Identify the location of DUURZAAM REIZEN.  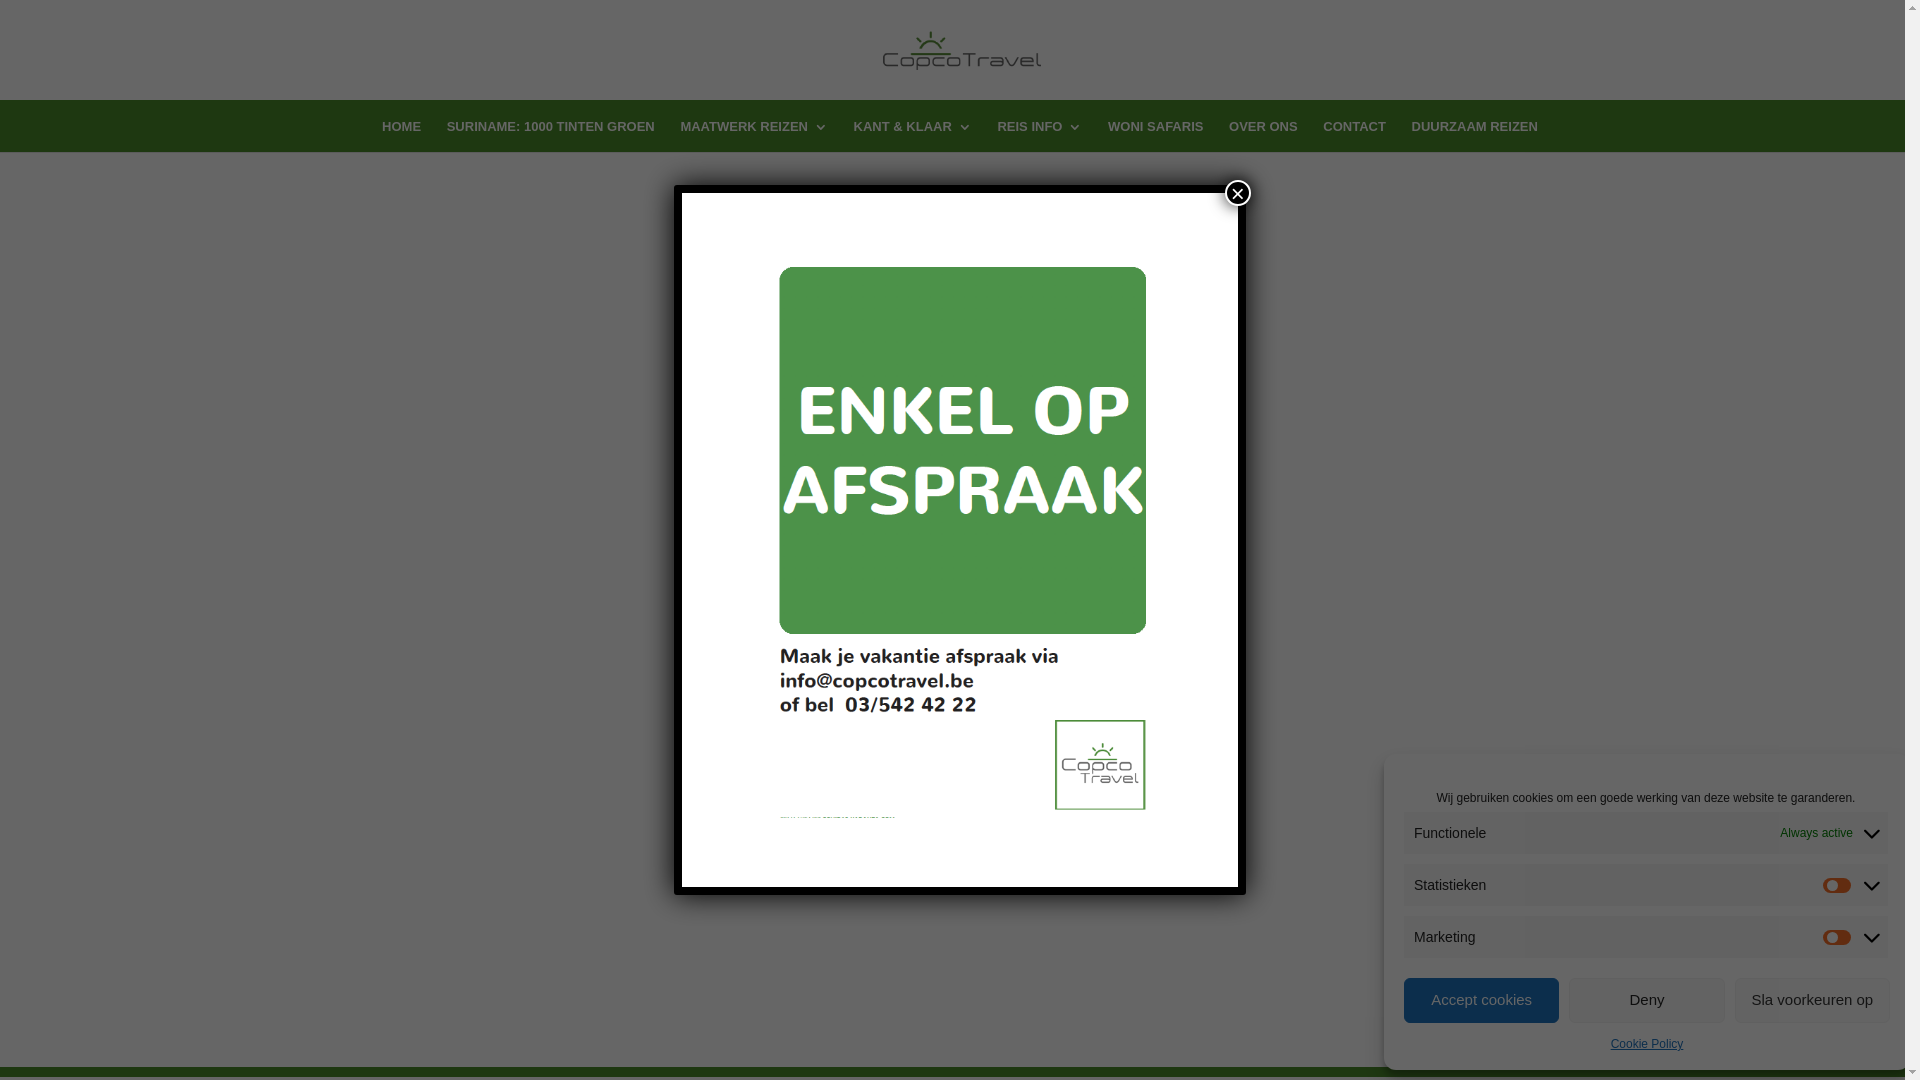
(1475, 136).